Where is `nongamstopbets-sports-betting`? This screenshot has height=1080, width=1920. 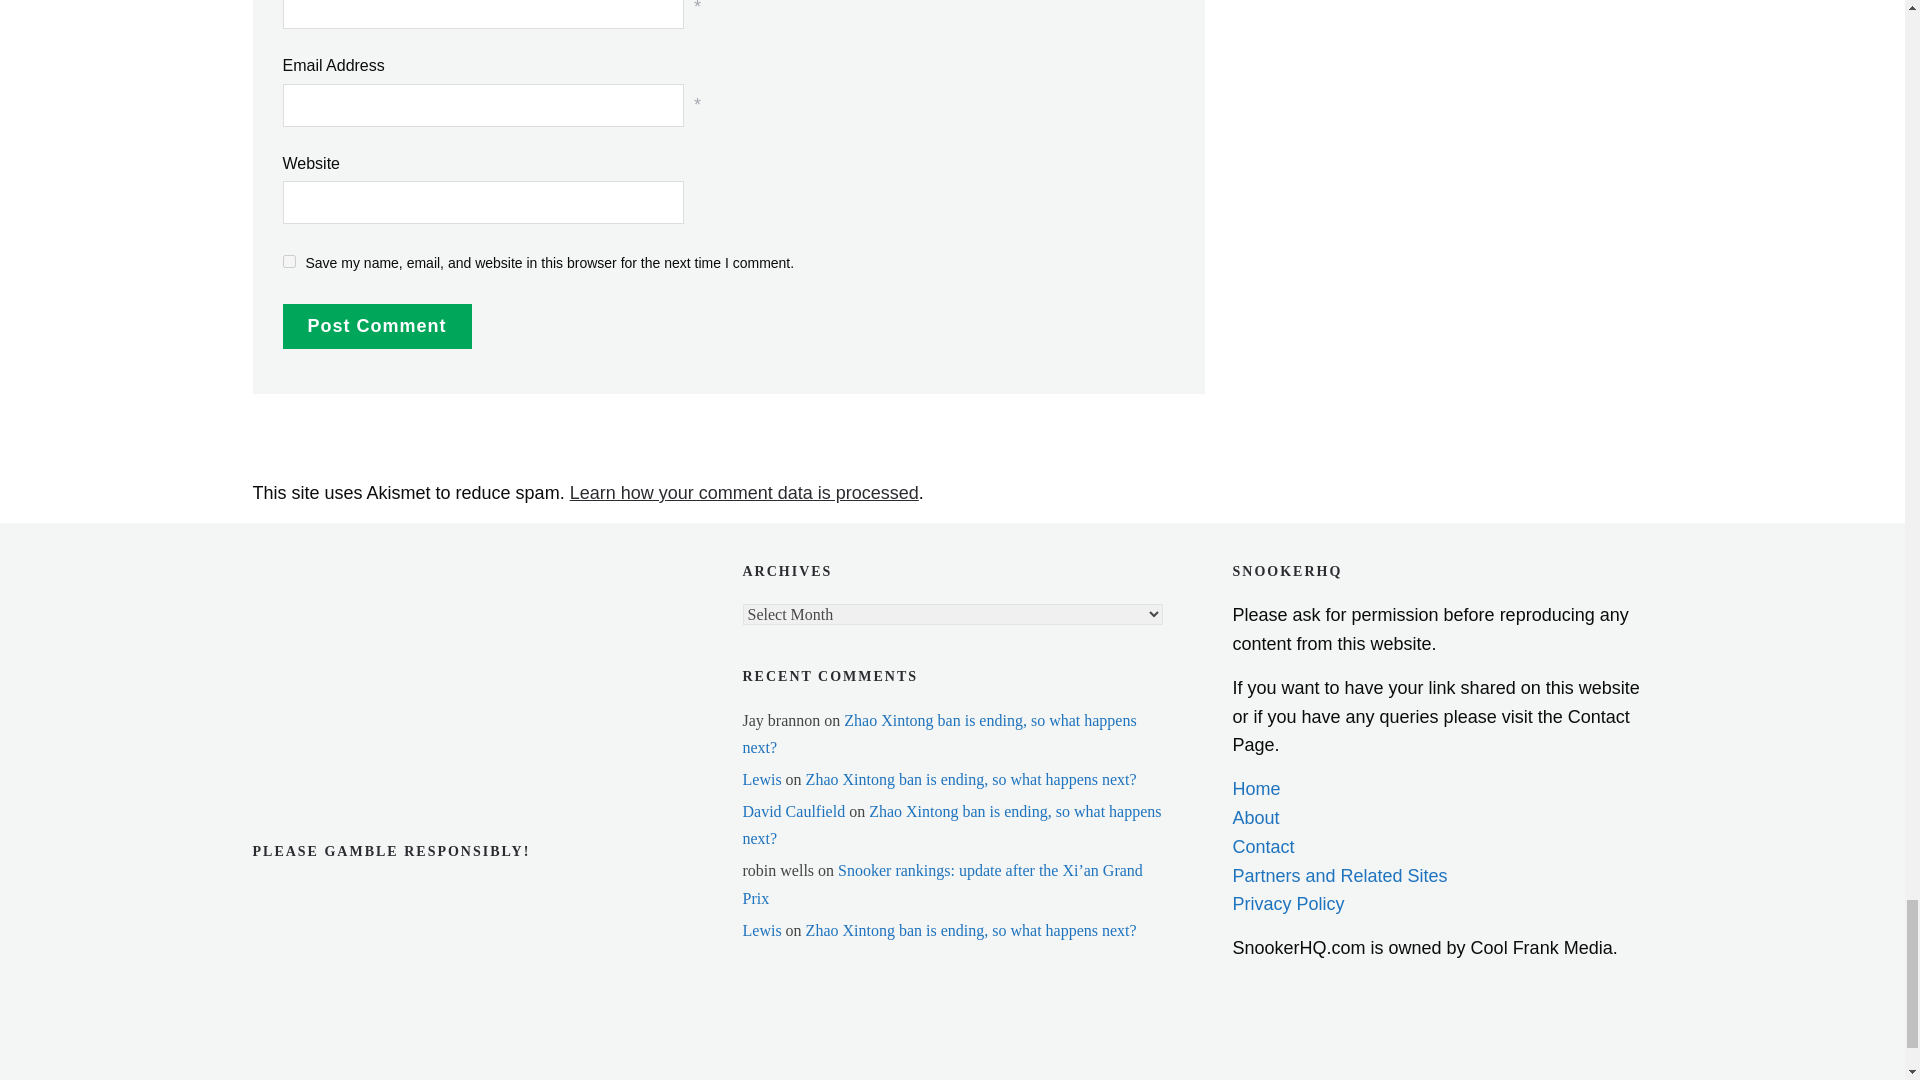
nongamstopbets-sports-betting is located at coordinates (351, 636).